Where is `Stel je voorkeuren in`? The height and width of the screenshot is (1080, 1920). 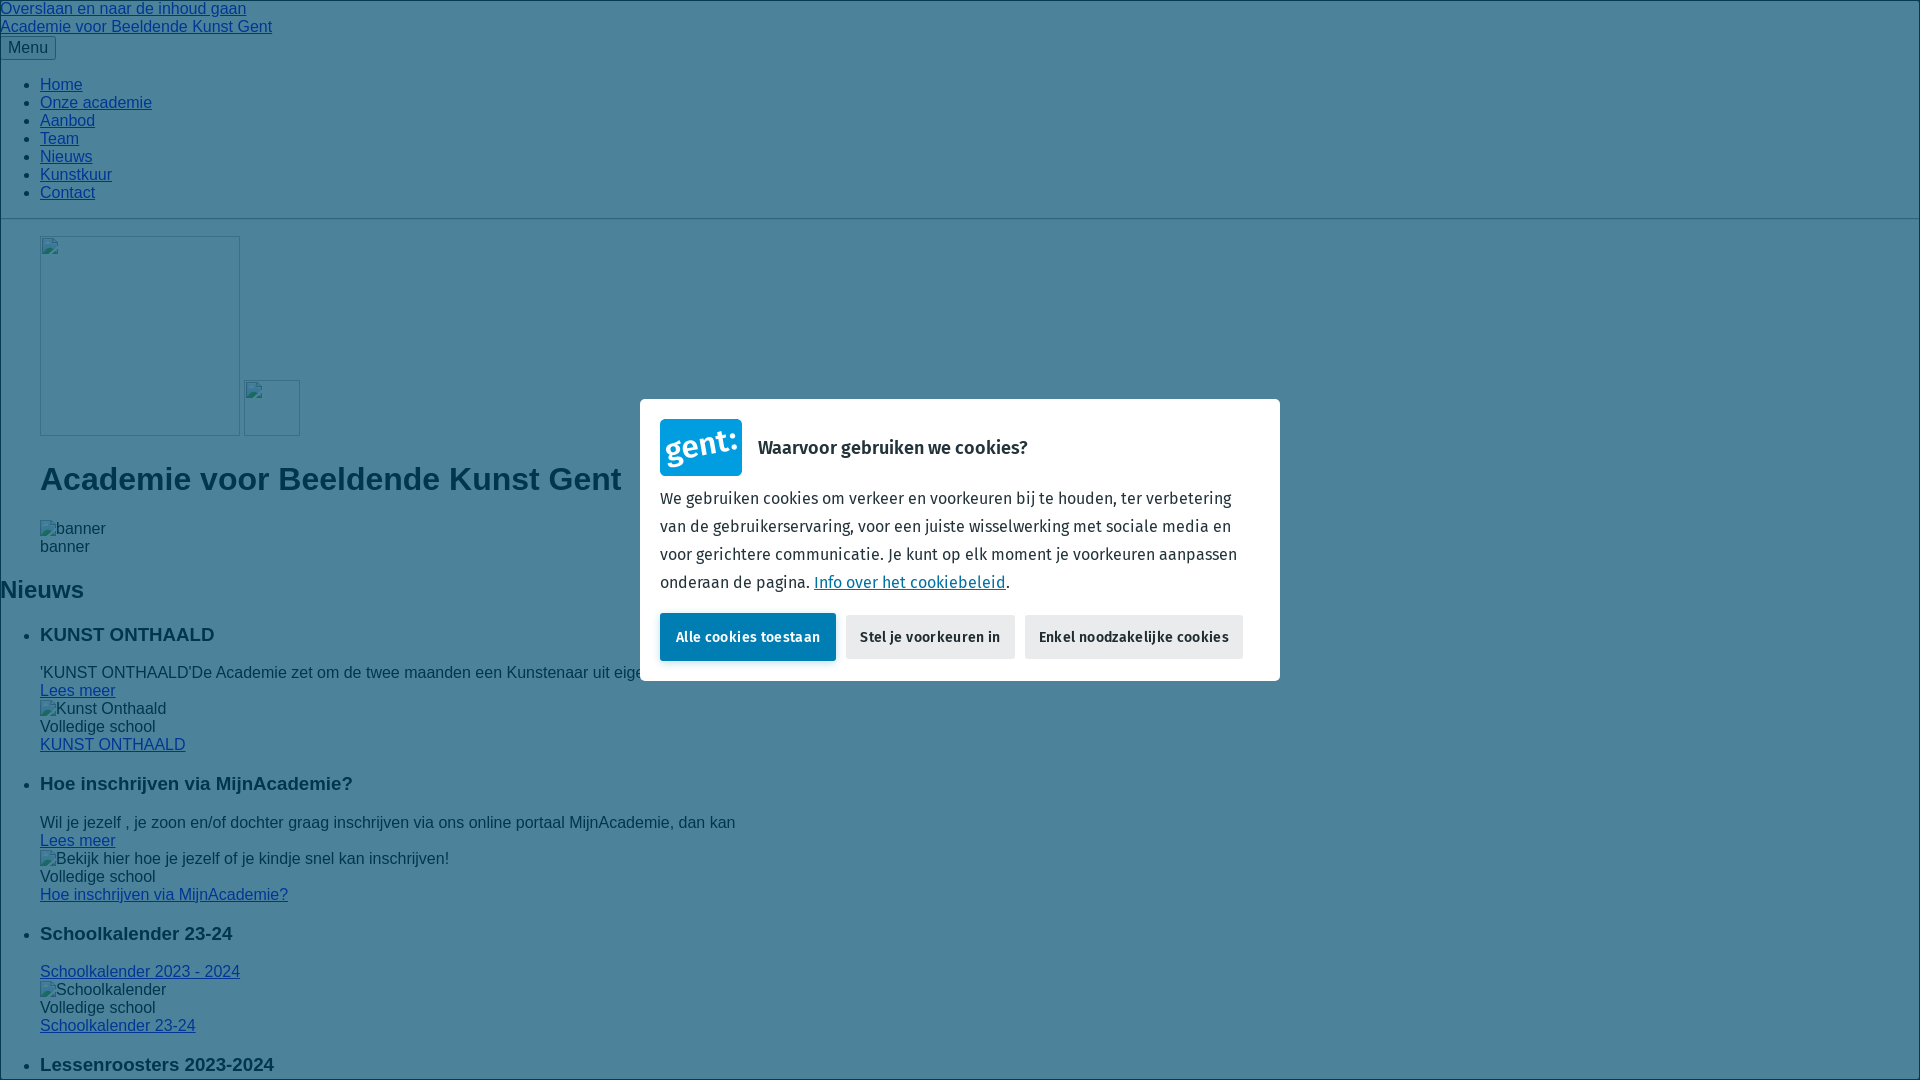 Stel je voorkeuren in is located at coordinates (930, 637).